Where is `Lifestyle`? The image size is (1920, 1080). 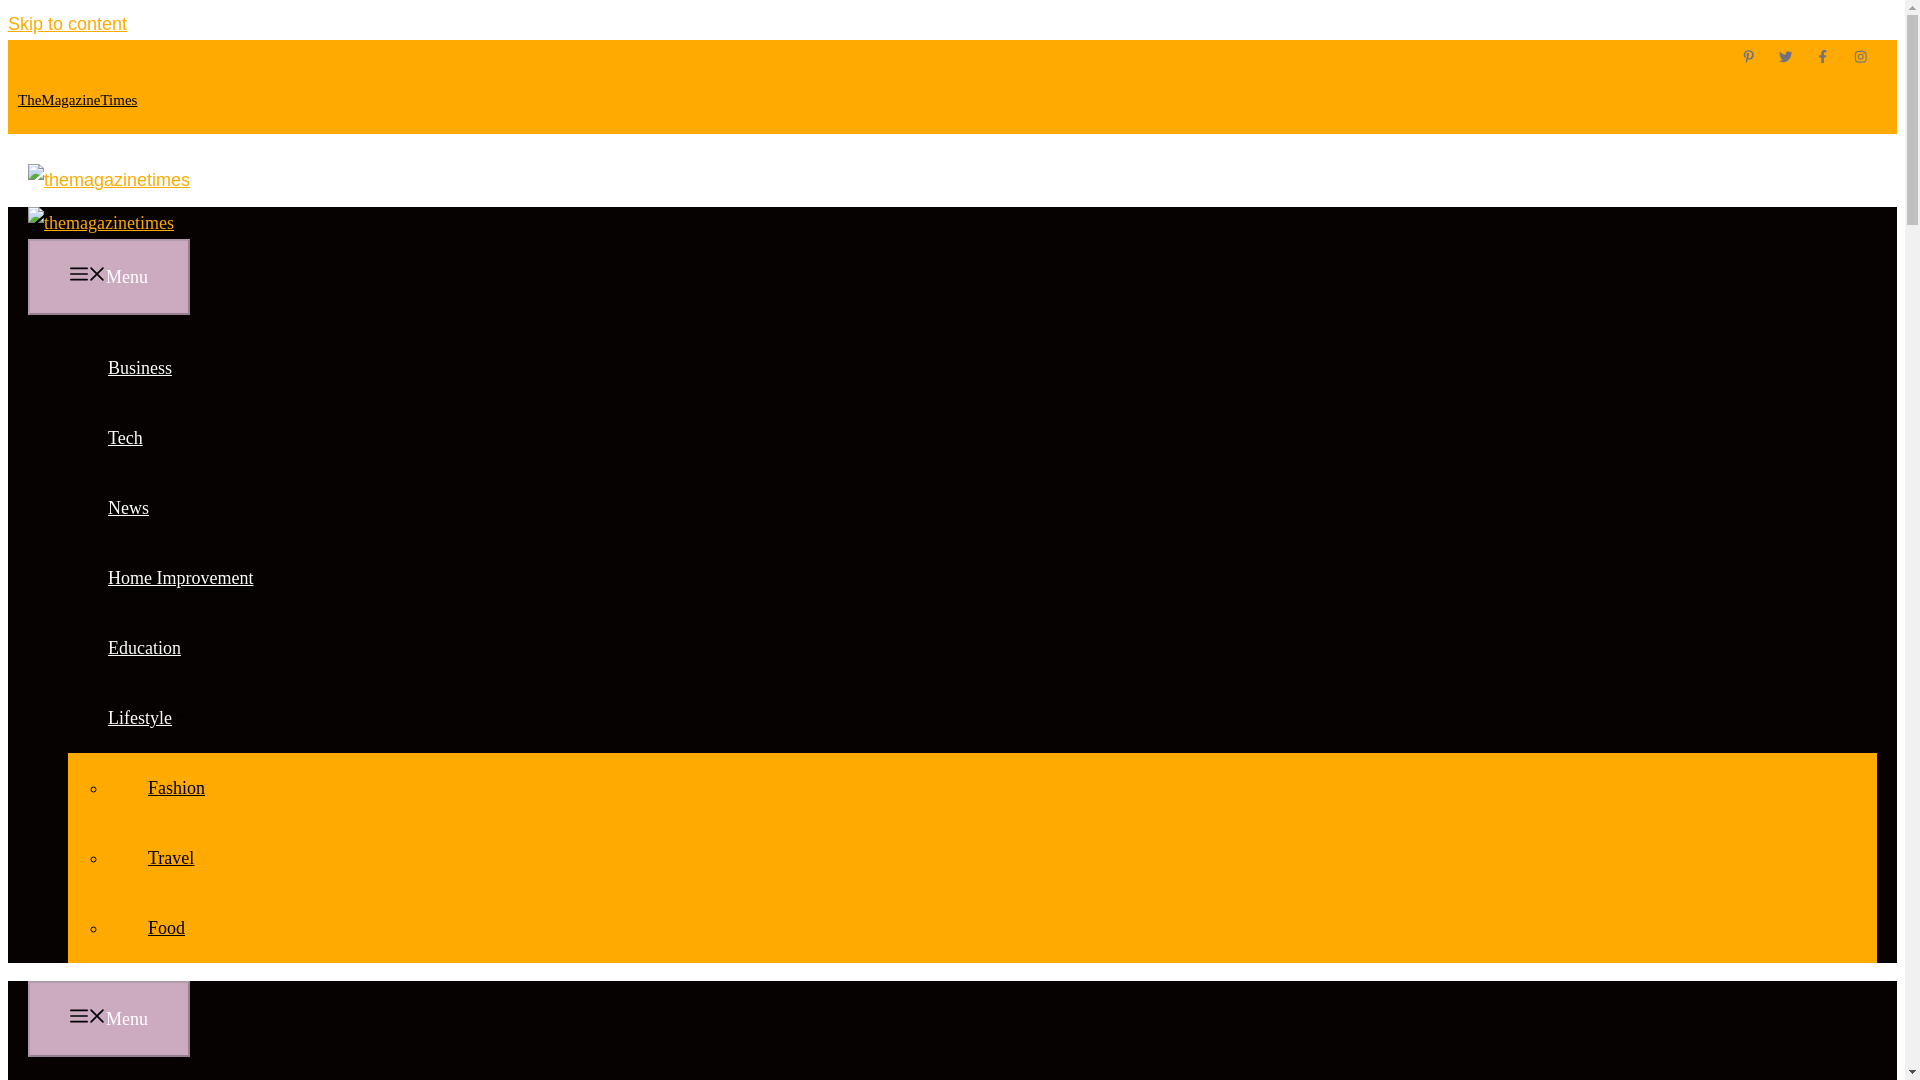
Lifestyle is located at coordinates (168, 718).